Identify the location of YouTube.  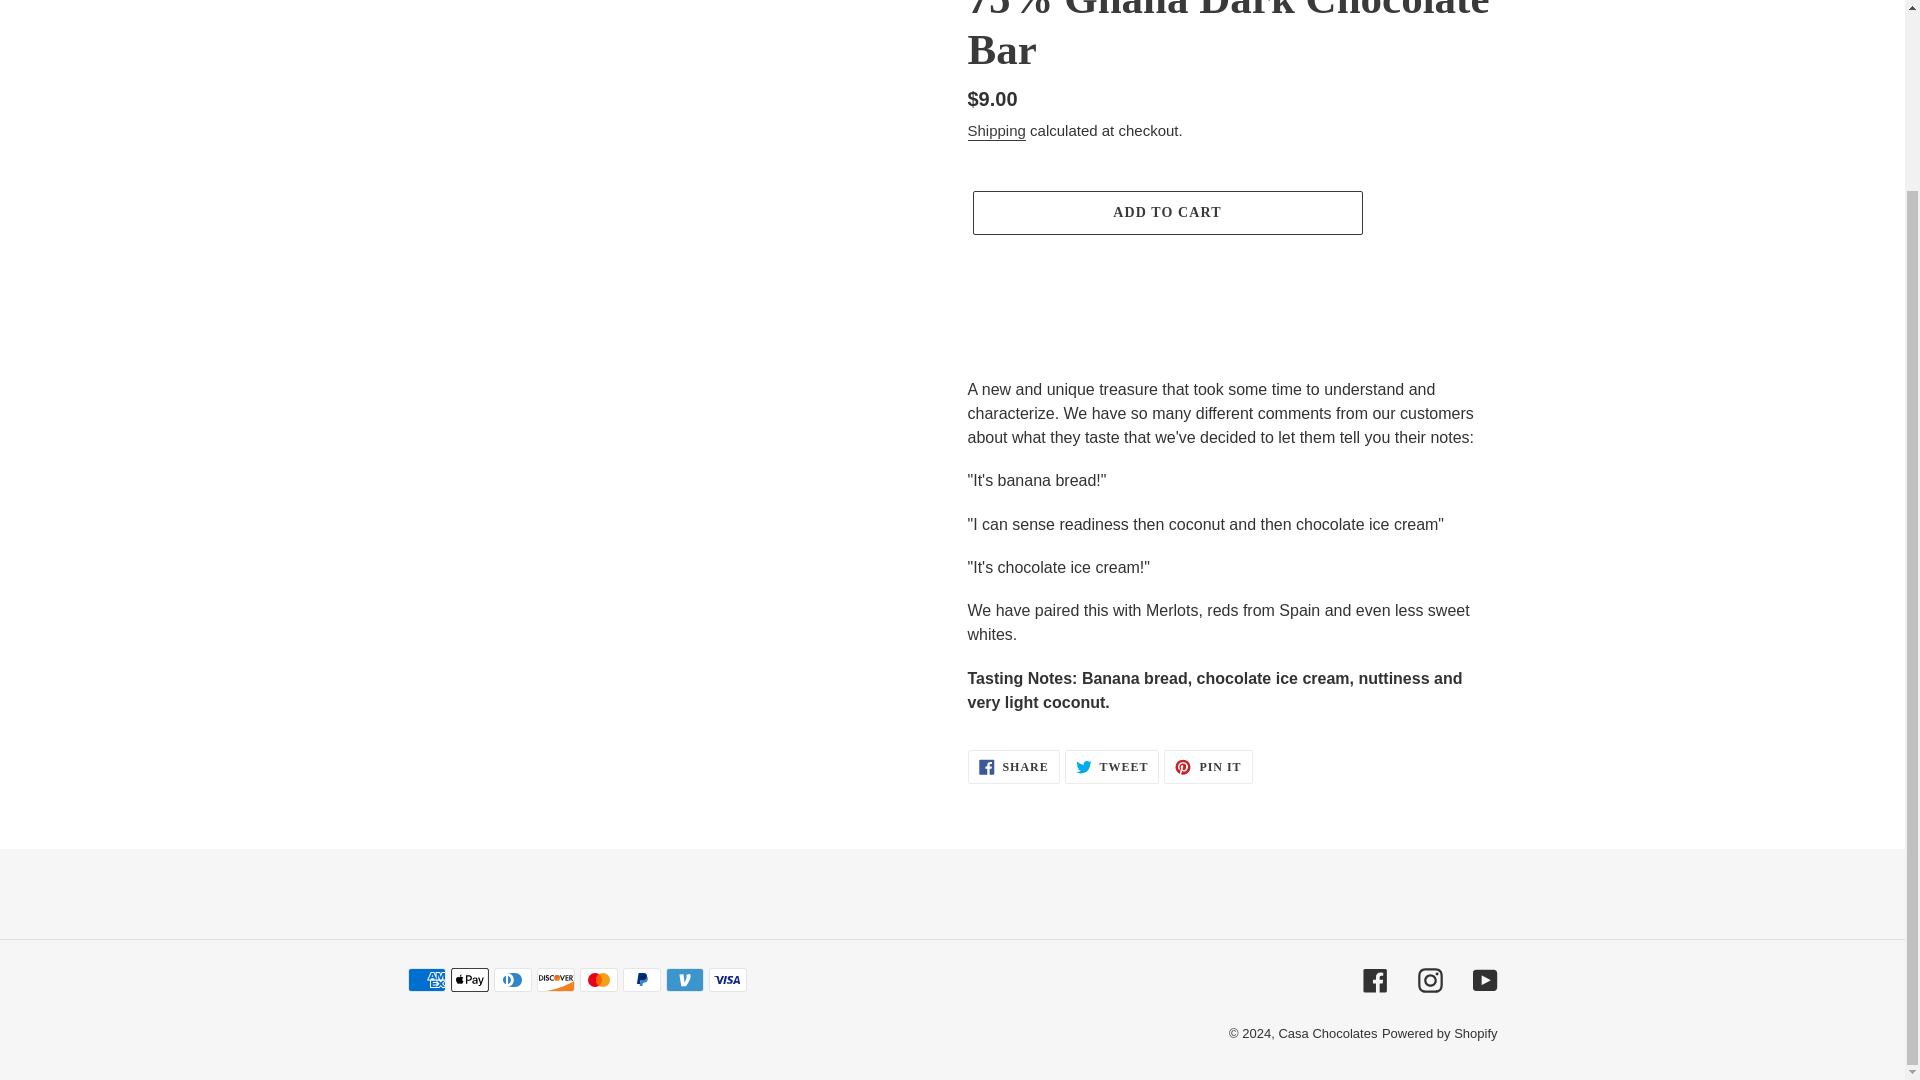
(1166, 213).